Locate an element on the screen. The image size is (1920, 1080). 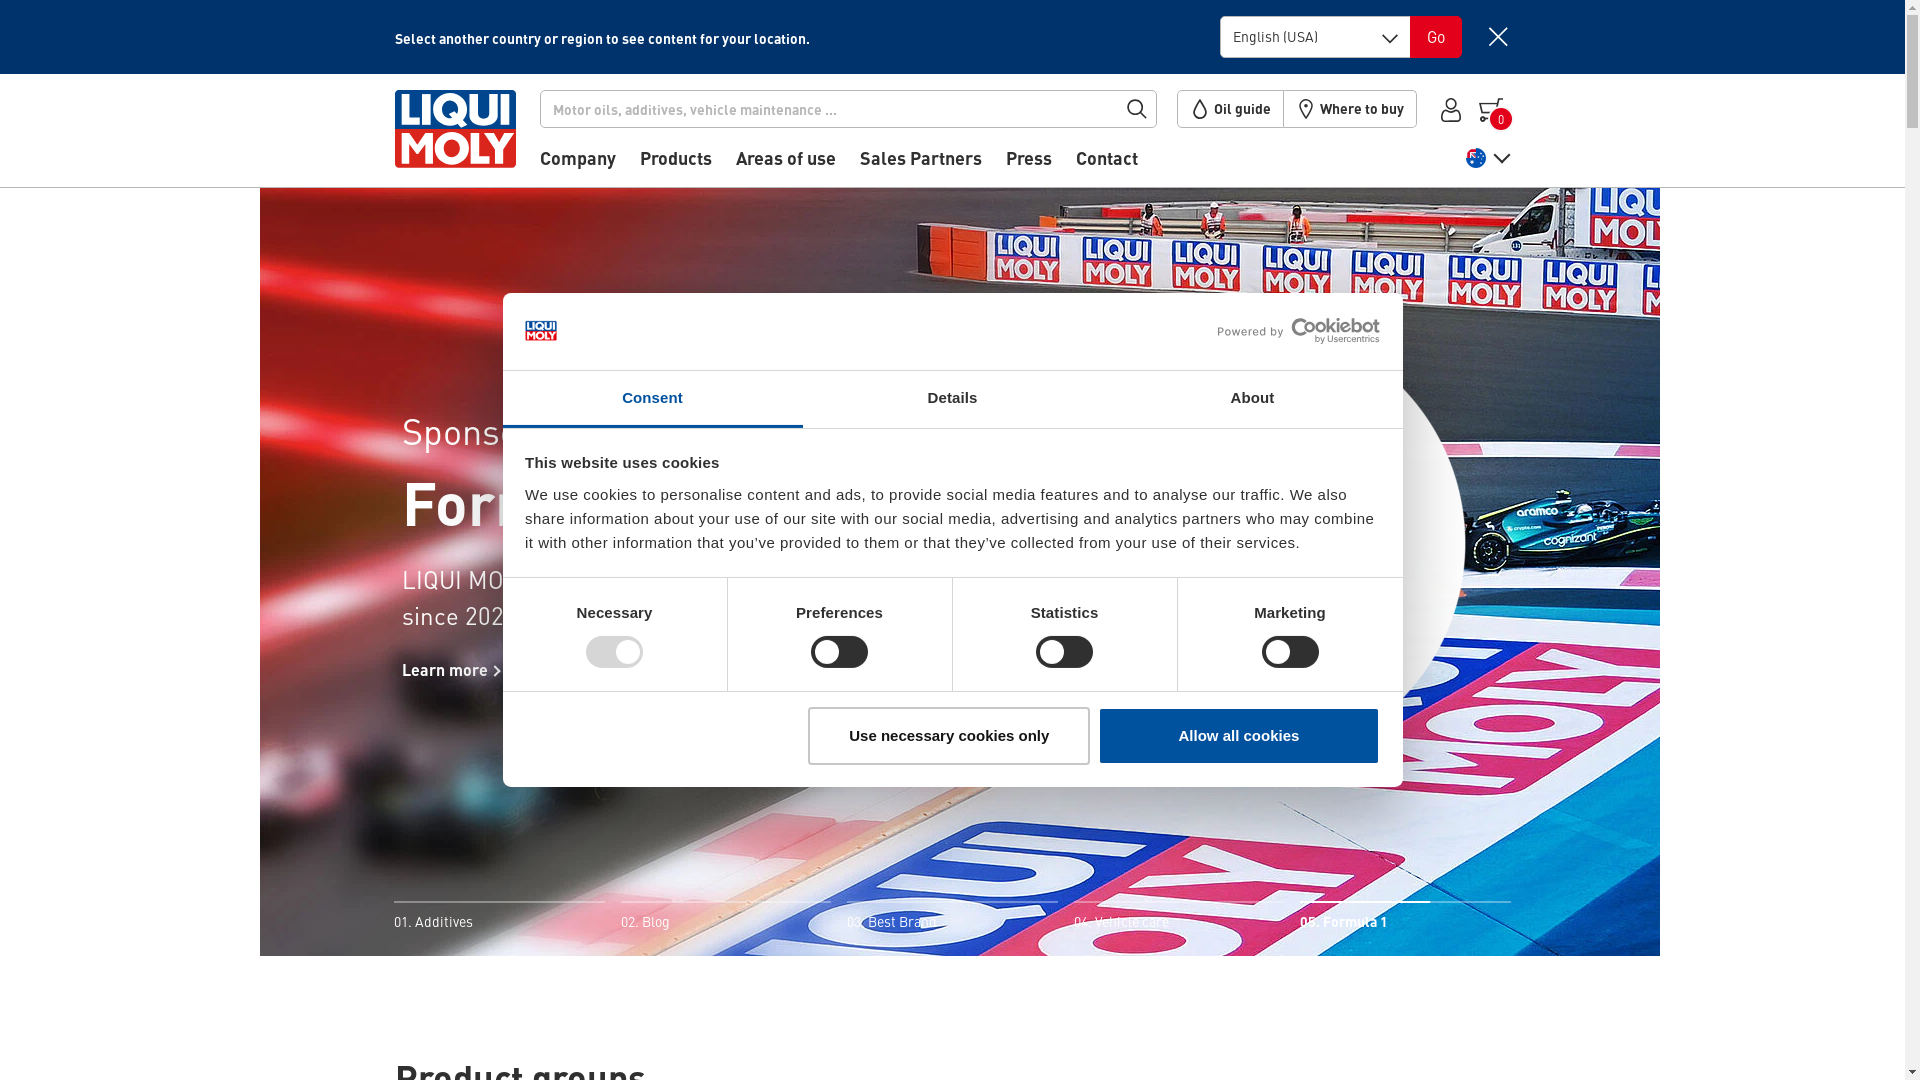
Areas of use is located at coordinates (786, 165).